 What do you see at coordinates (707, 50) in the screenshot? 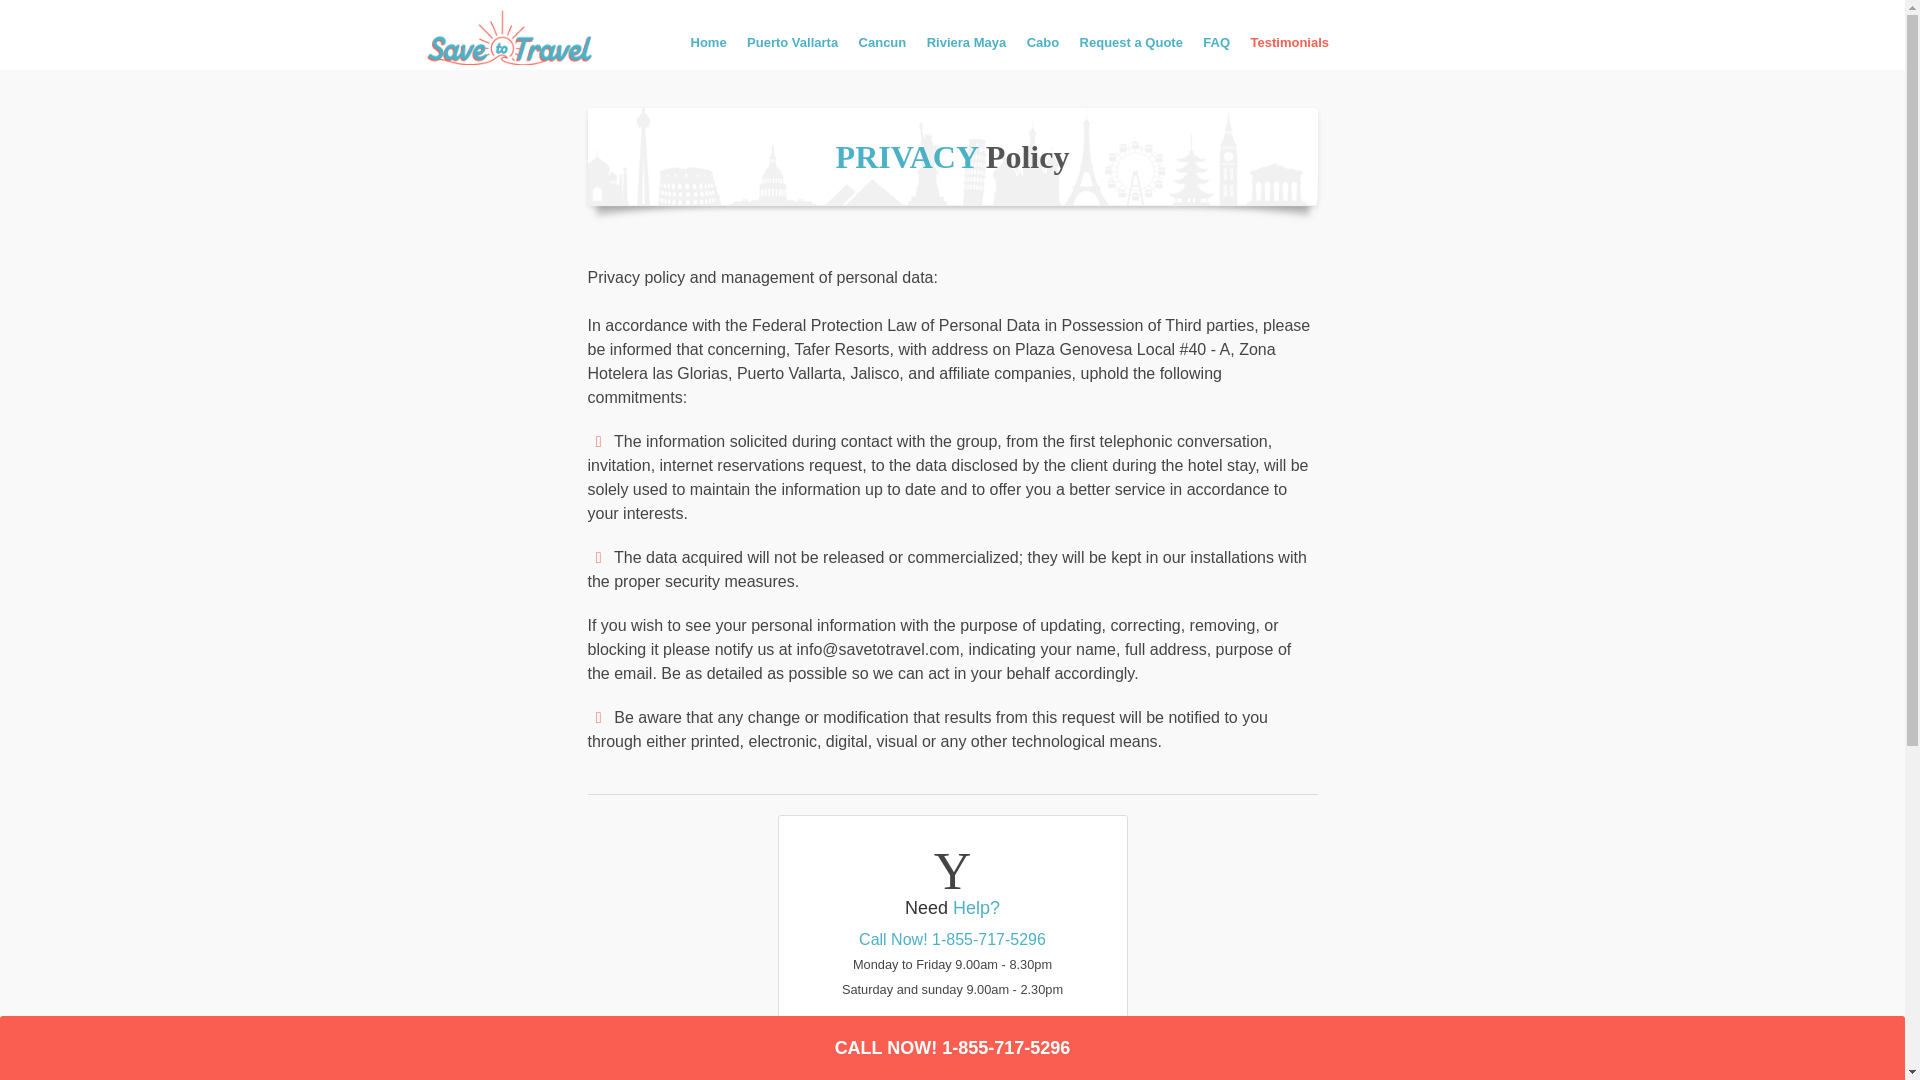
I see `Home` at bounding box center [707, 50].